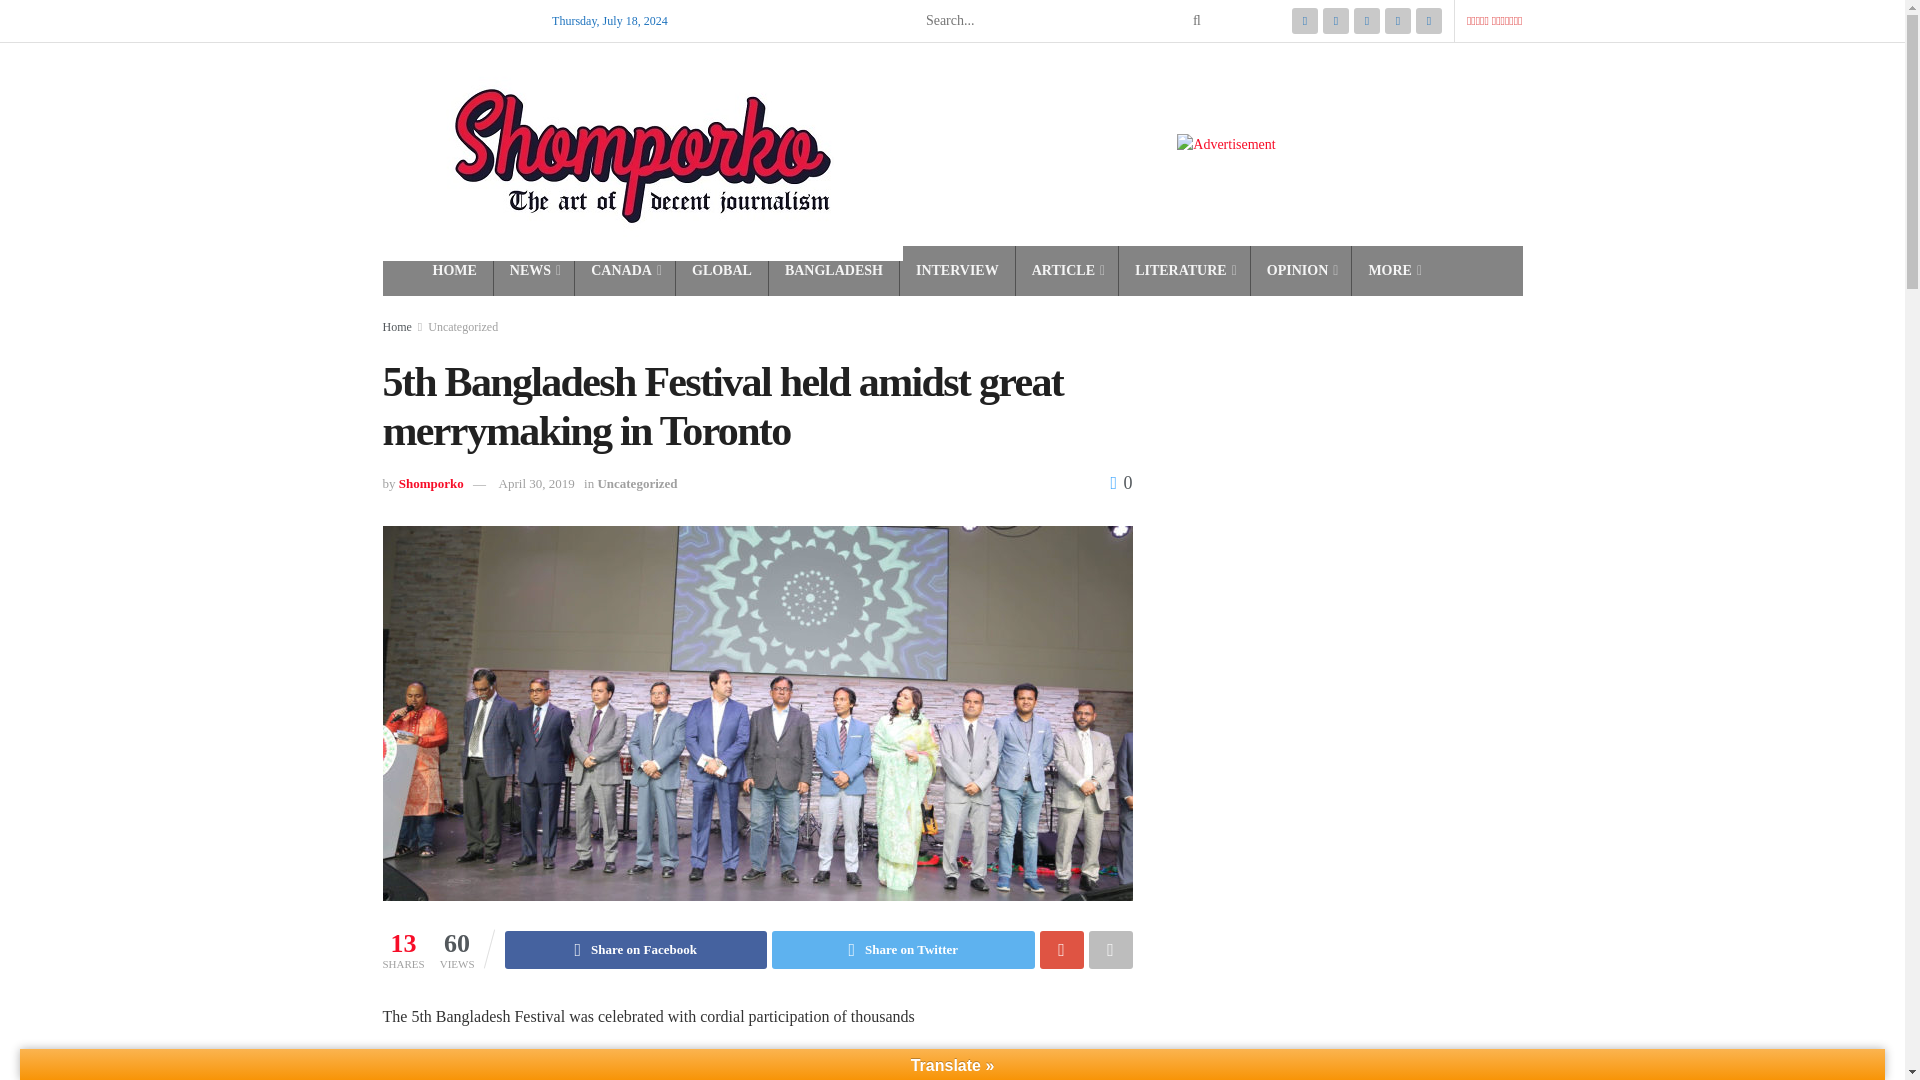 The width and height of the screenshot is (1920, 1080). I want to click on GLOBAL, so click(722, 271).